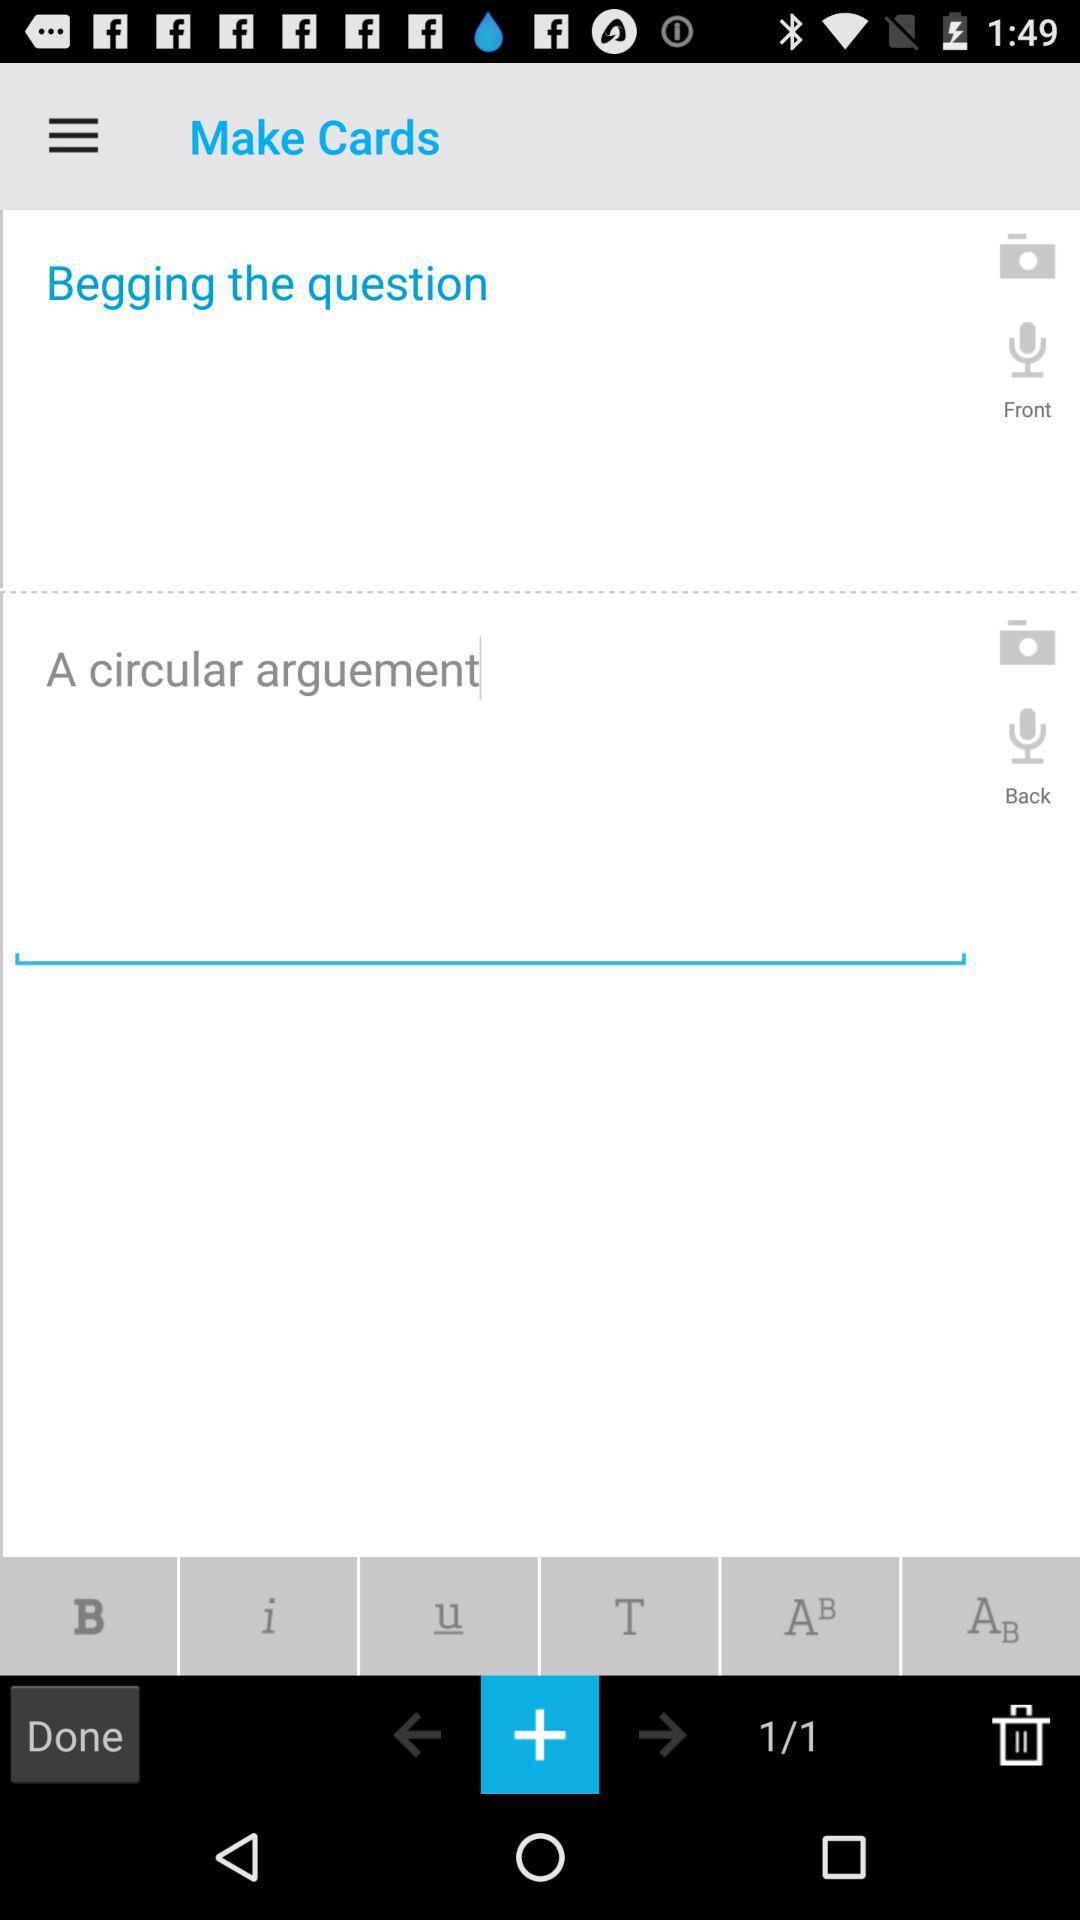 The height and width of the screenshot is (1920, 1080). What do you see at coordinates (490, 785) in the screenshot?
I see `launch item at the center` at bounding box center [490, 785].